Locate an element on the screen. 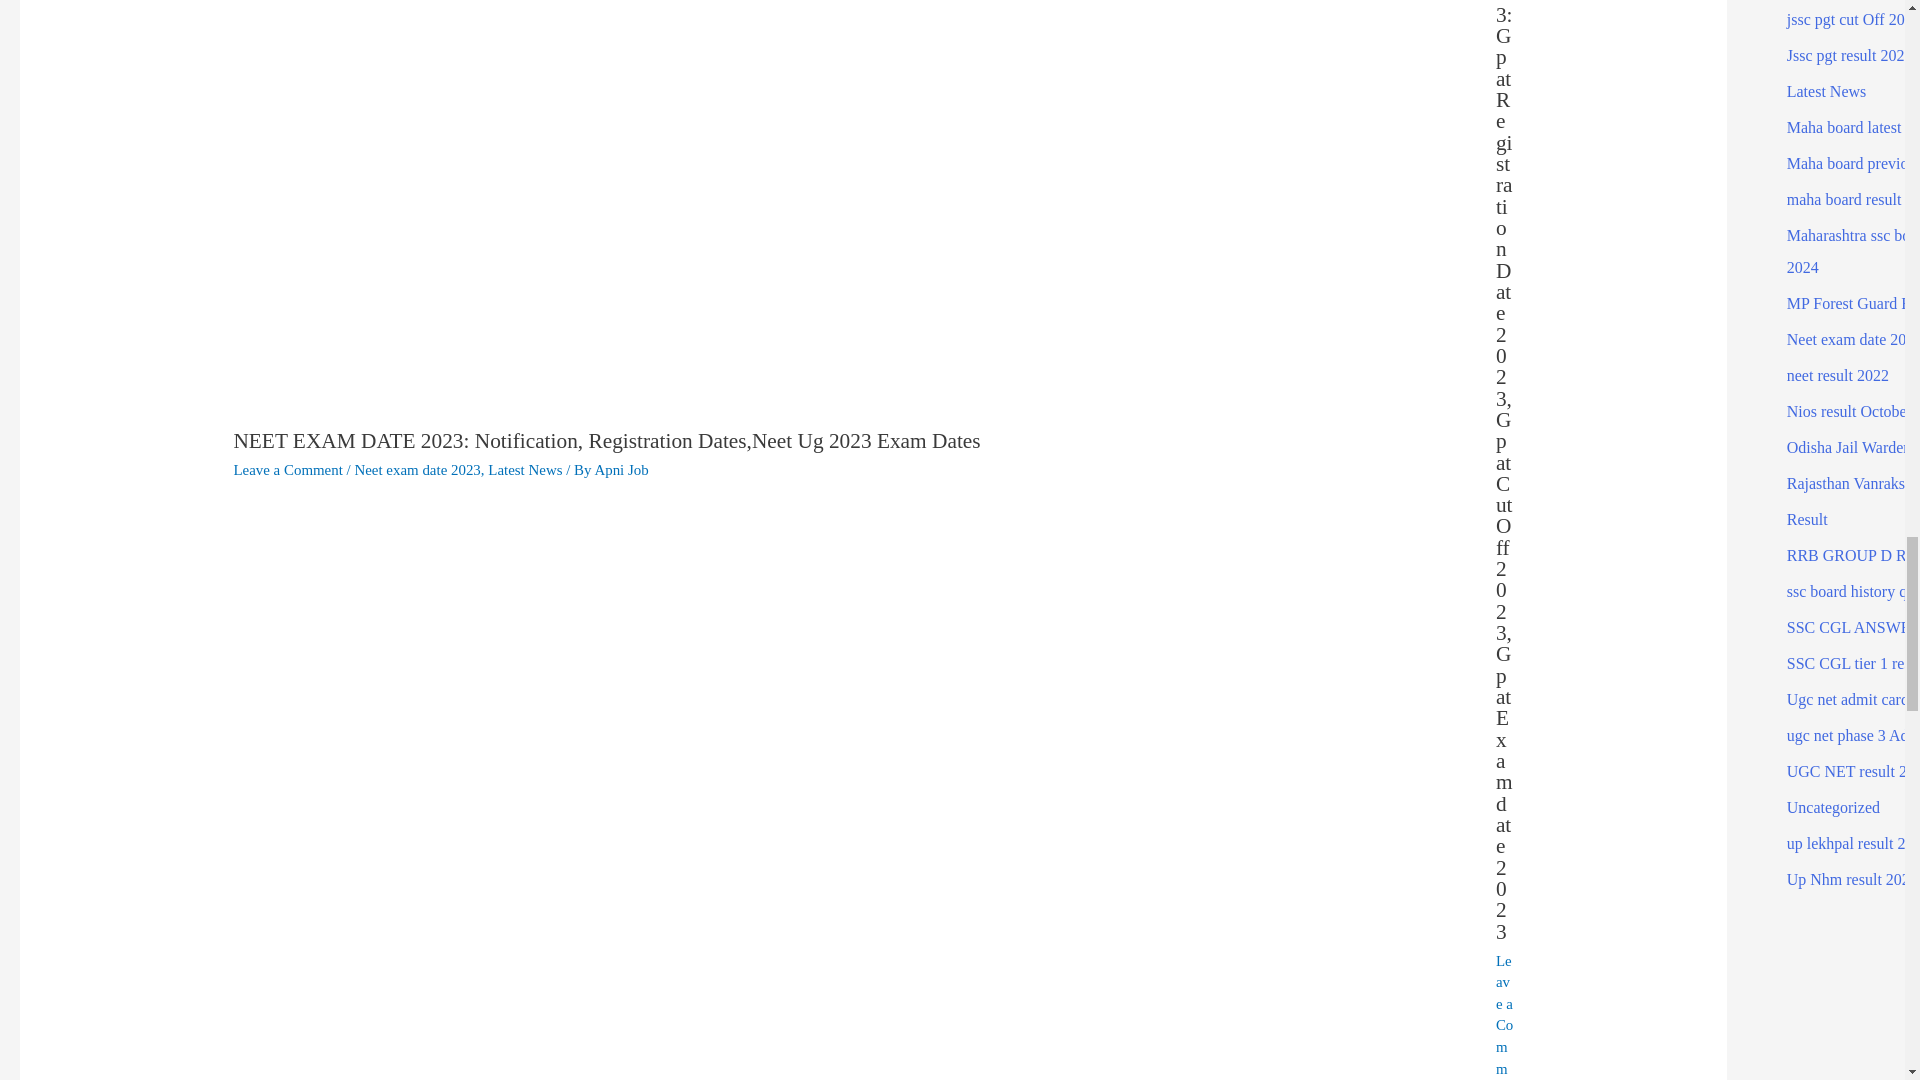  Latest News is located at coordinates (524, 470).